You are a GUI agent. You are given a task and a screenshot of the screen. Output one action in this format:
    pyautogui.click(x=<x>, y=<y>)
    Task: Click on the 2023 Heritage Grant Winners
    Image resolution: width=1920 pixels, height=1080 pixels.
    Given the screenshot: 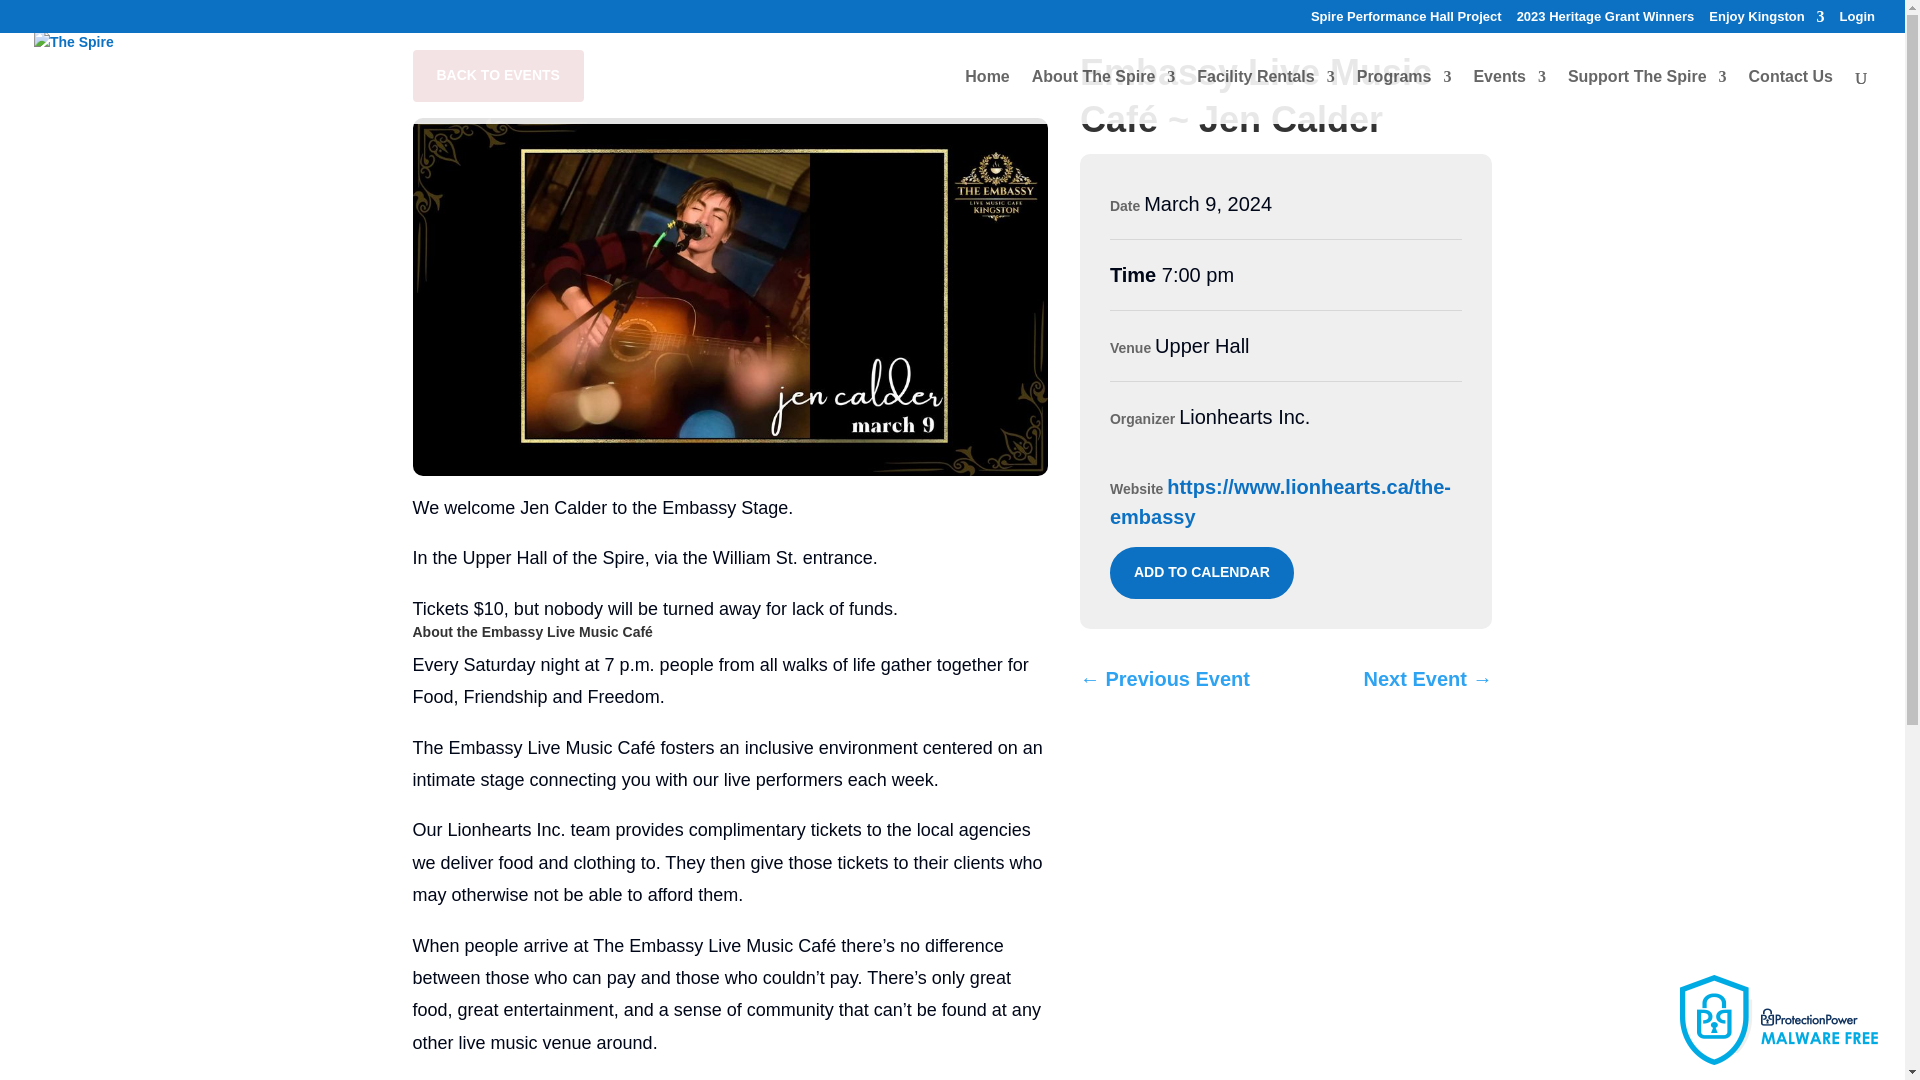 What is the action you would take?
    pyautogui.click(x=1606, y=21)
    